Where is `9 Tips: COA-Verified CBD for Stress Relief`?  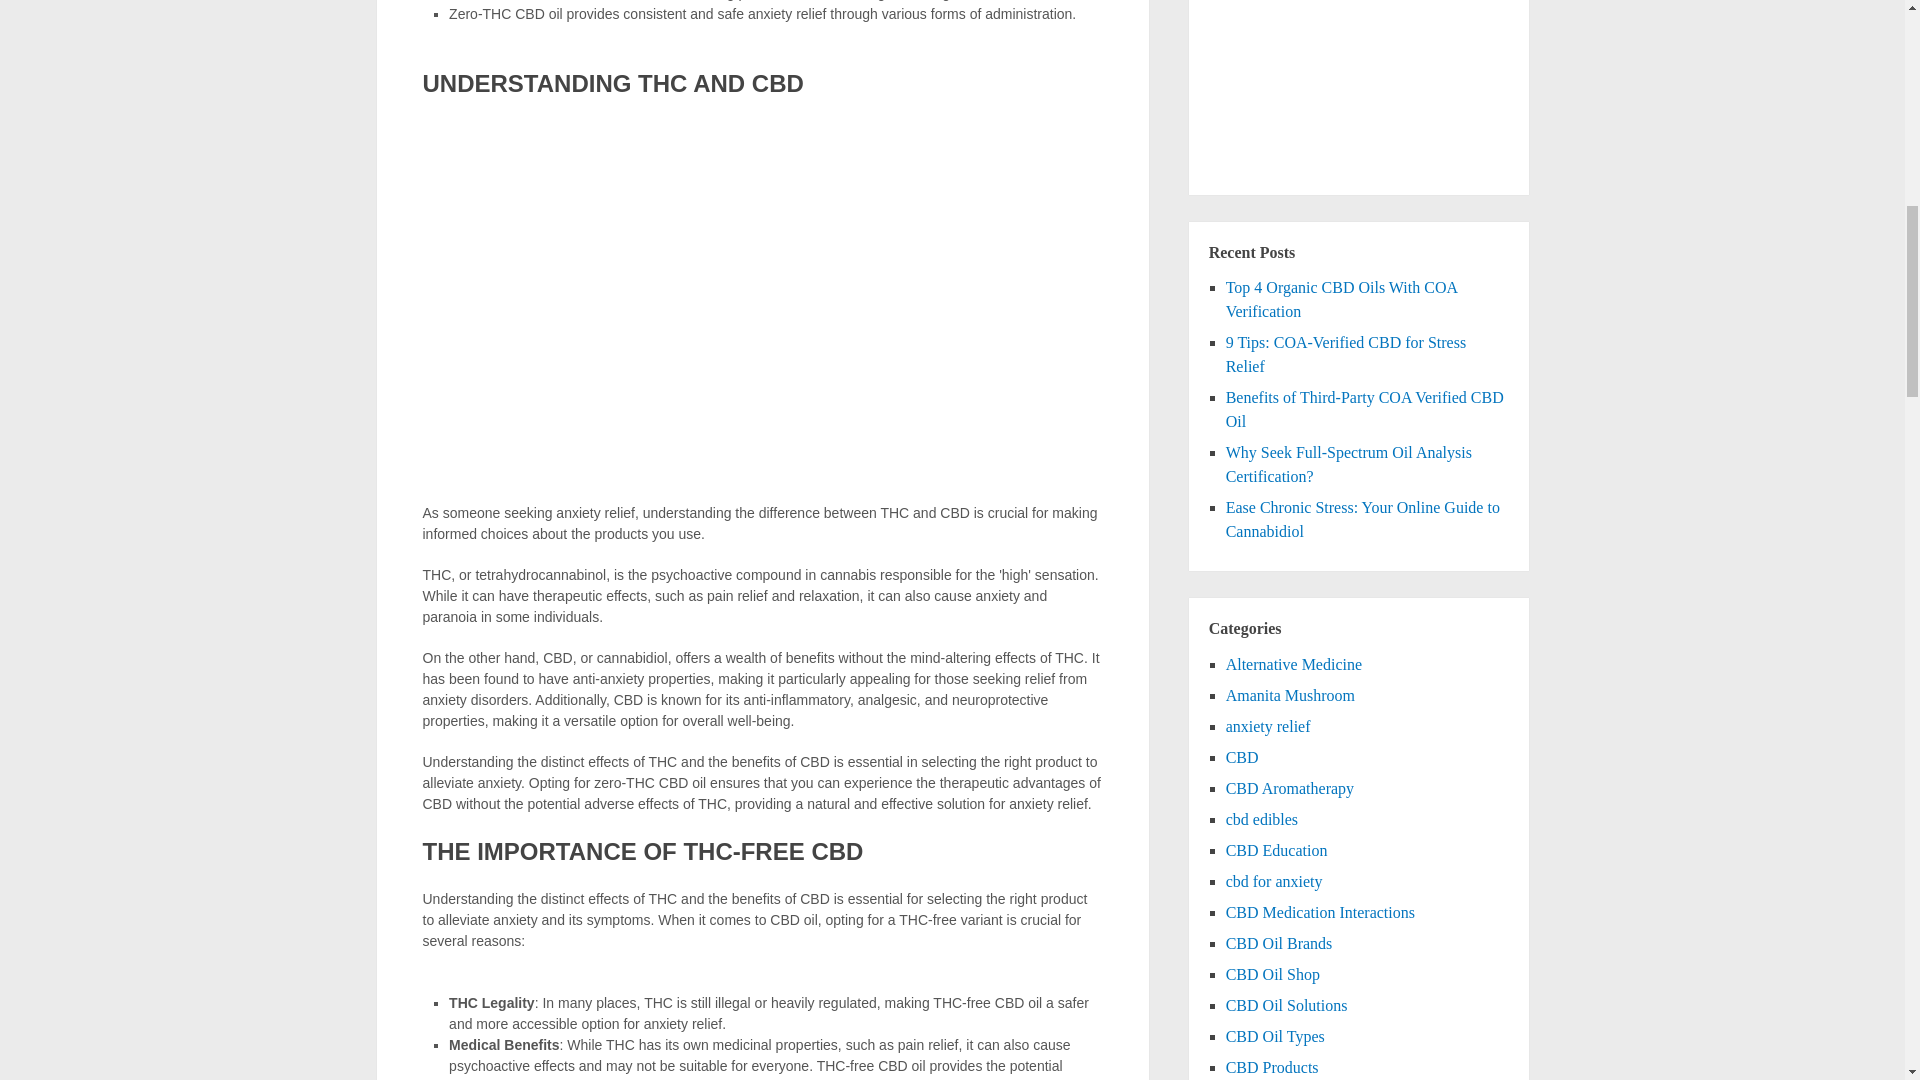
9 Tips: COA-Verified CBD for Stress Relief is located at coordinates (1346, 354).